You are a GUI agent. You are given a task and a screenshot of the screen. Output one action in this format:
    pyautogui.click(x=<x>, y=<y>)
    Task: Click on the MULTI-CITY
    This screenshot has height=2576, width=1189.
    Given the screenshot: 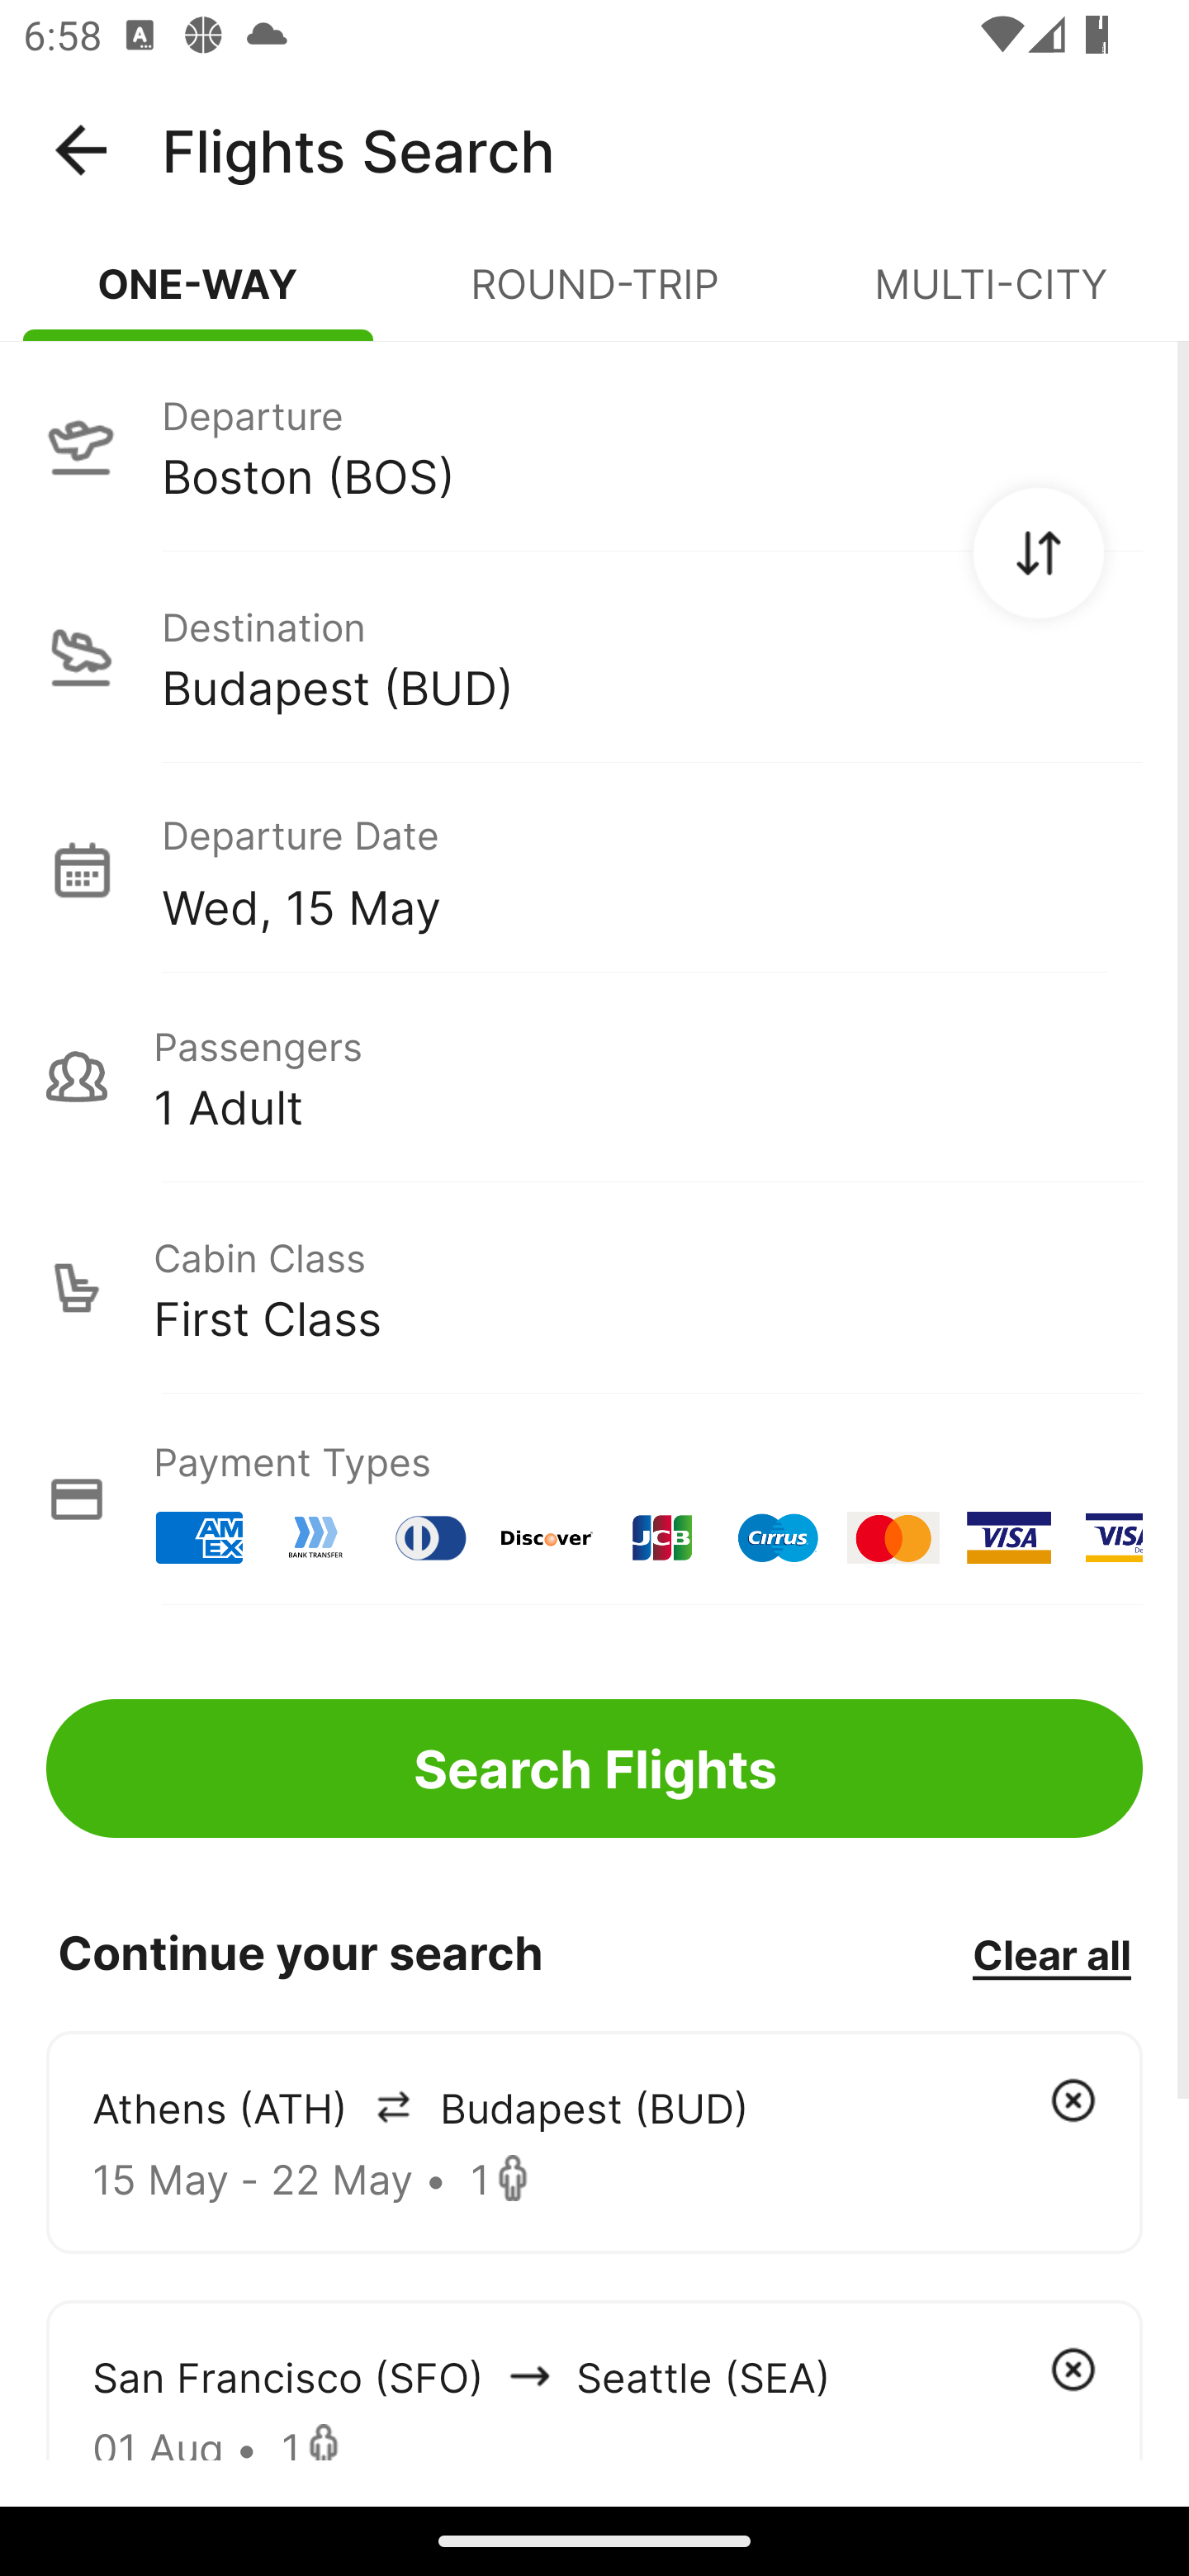 What is the action you would take?
    pyautogui.click(x=991, y=297)
    